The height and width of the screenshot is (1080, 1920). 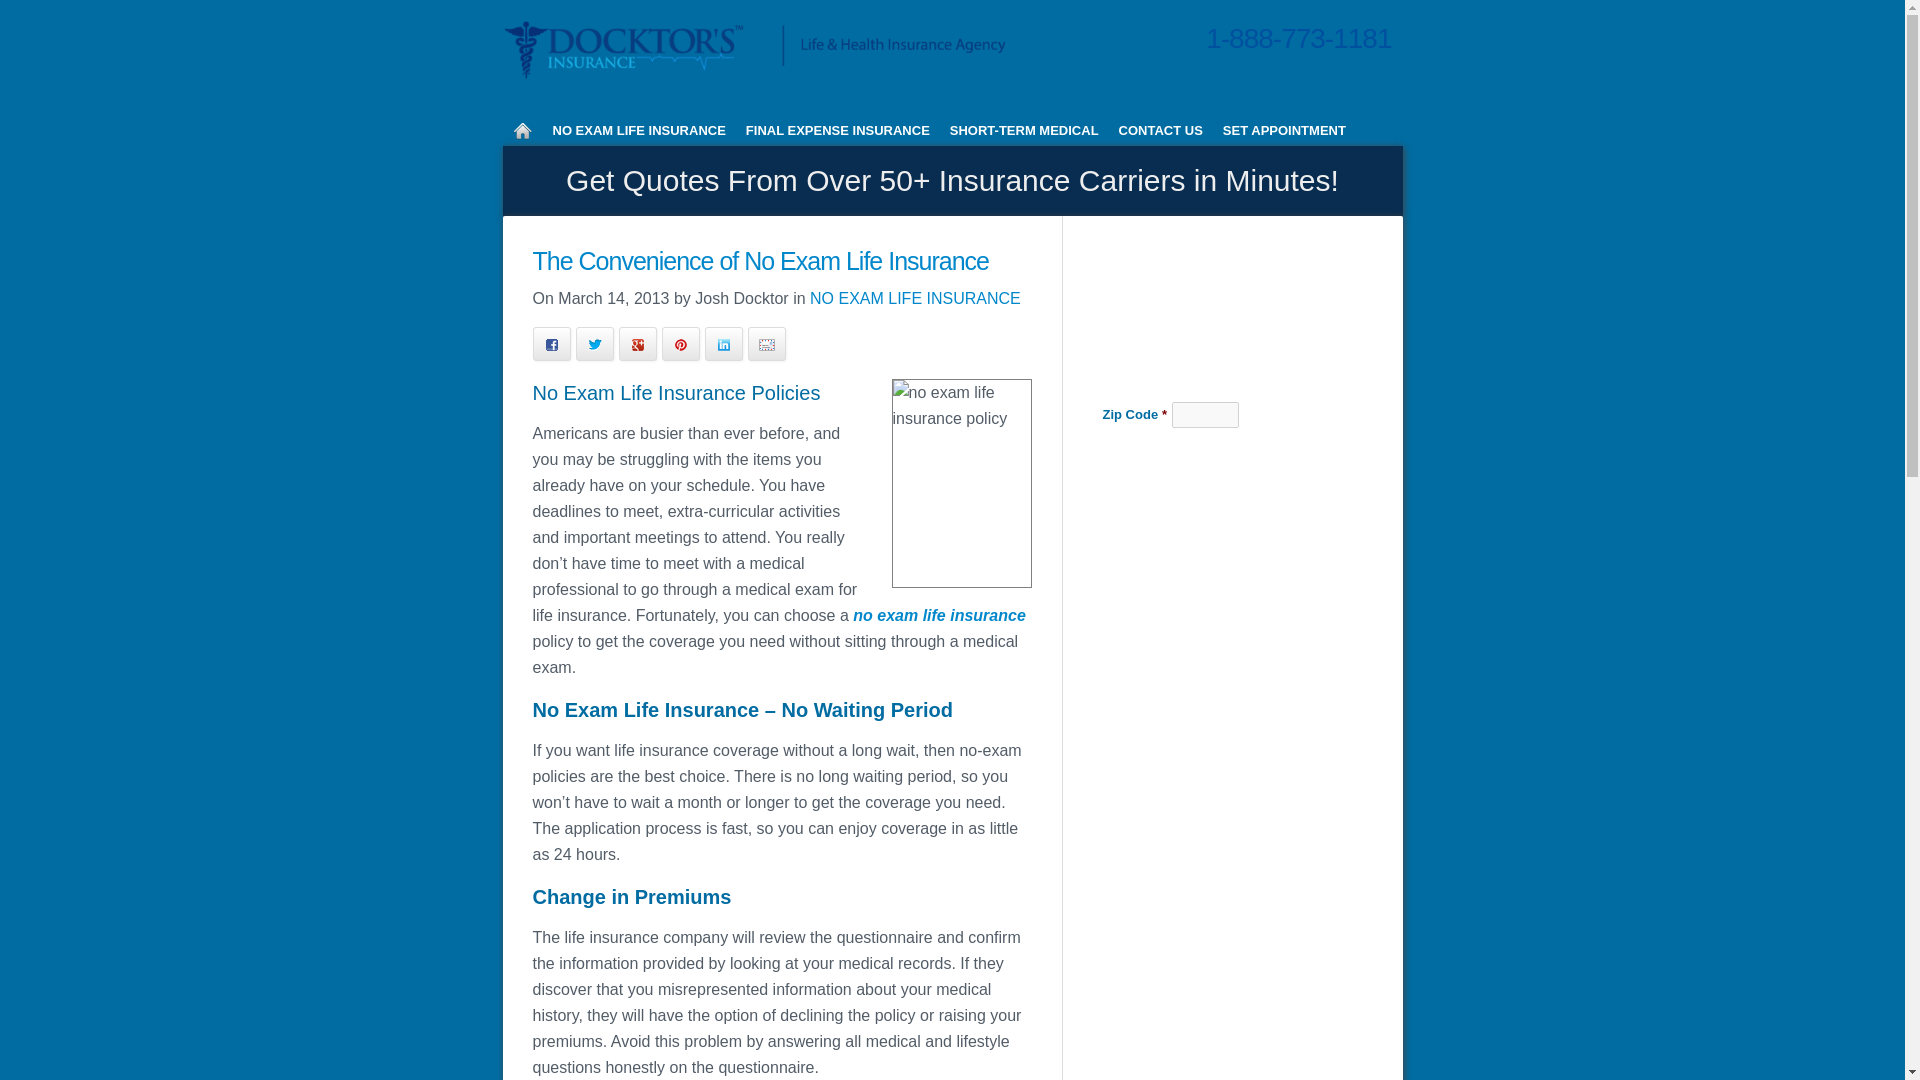 I want to click on Share this article on LinkedIn, so click(x=722, y=344).